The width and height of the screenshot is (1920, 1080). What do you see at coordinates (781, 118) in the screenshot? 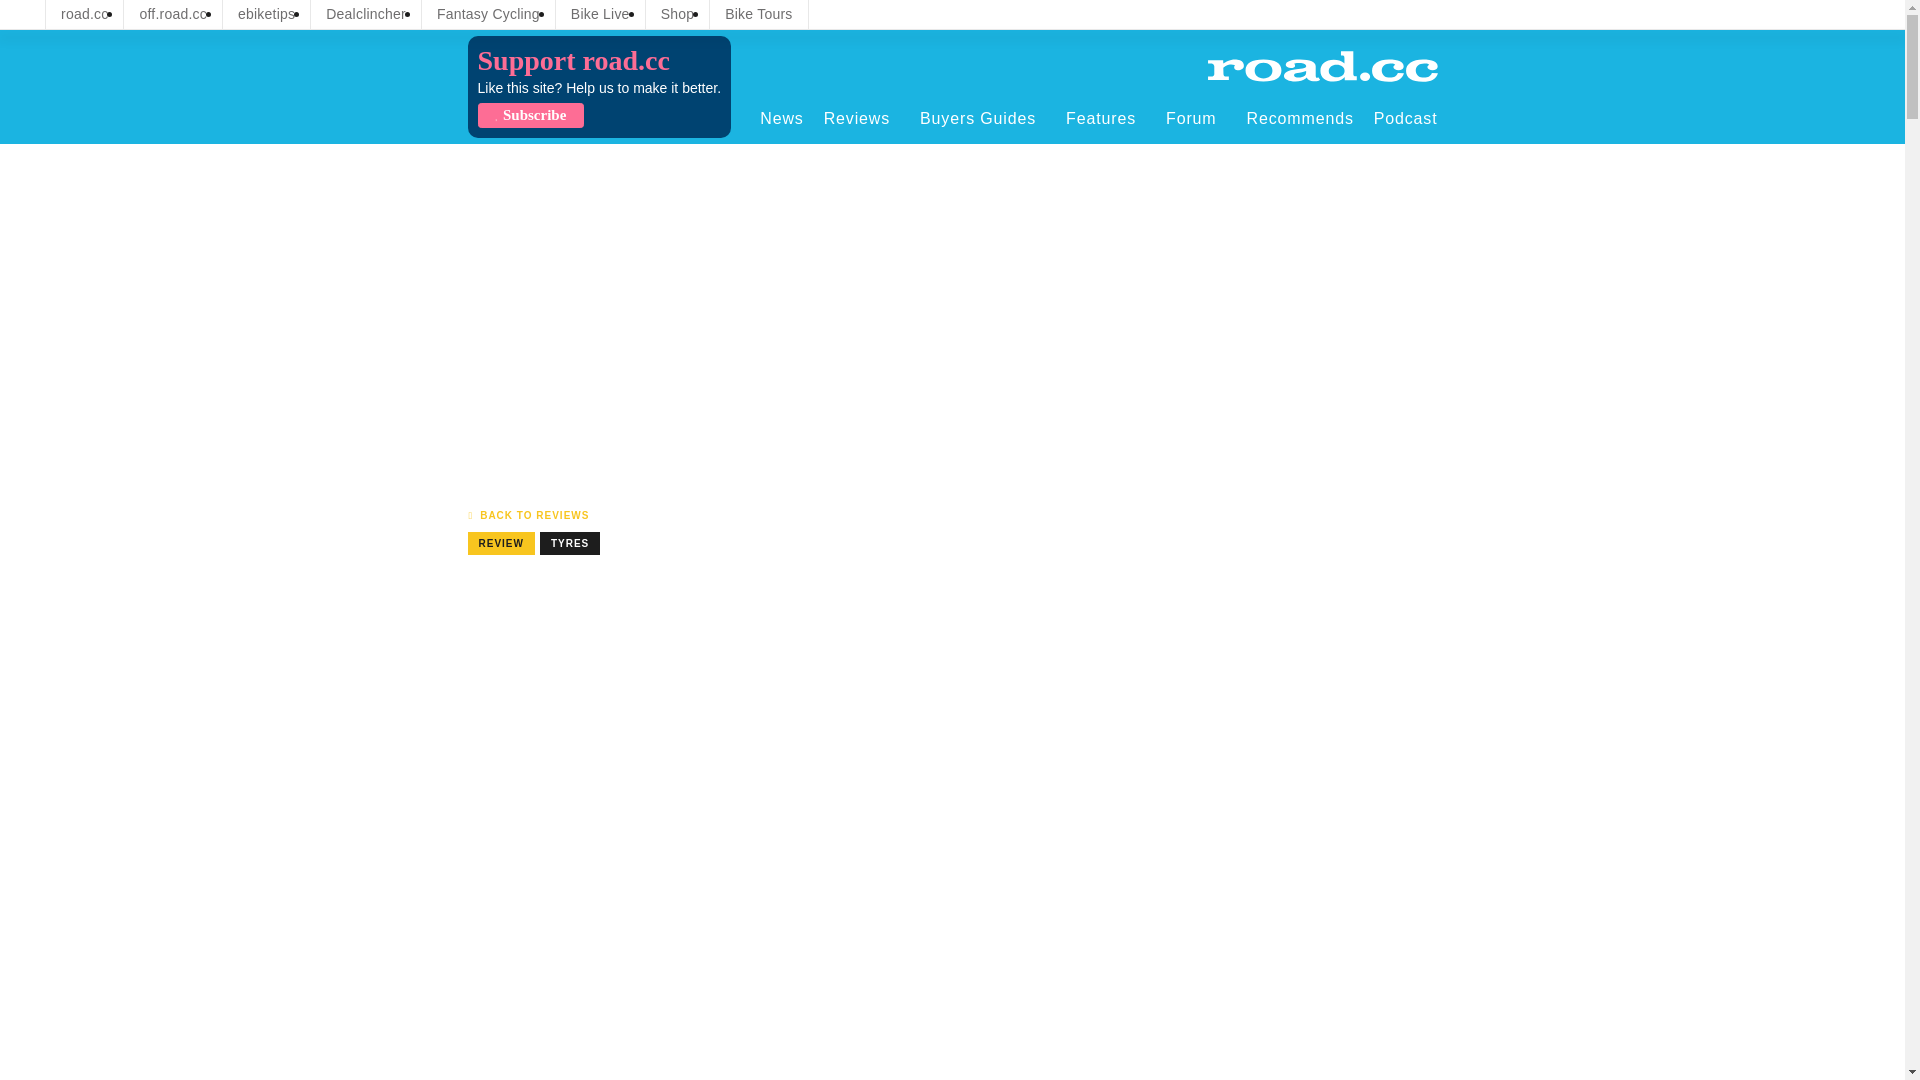
I see `News` at bounding box center [781, 118].